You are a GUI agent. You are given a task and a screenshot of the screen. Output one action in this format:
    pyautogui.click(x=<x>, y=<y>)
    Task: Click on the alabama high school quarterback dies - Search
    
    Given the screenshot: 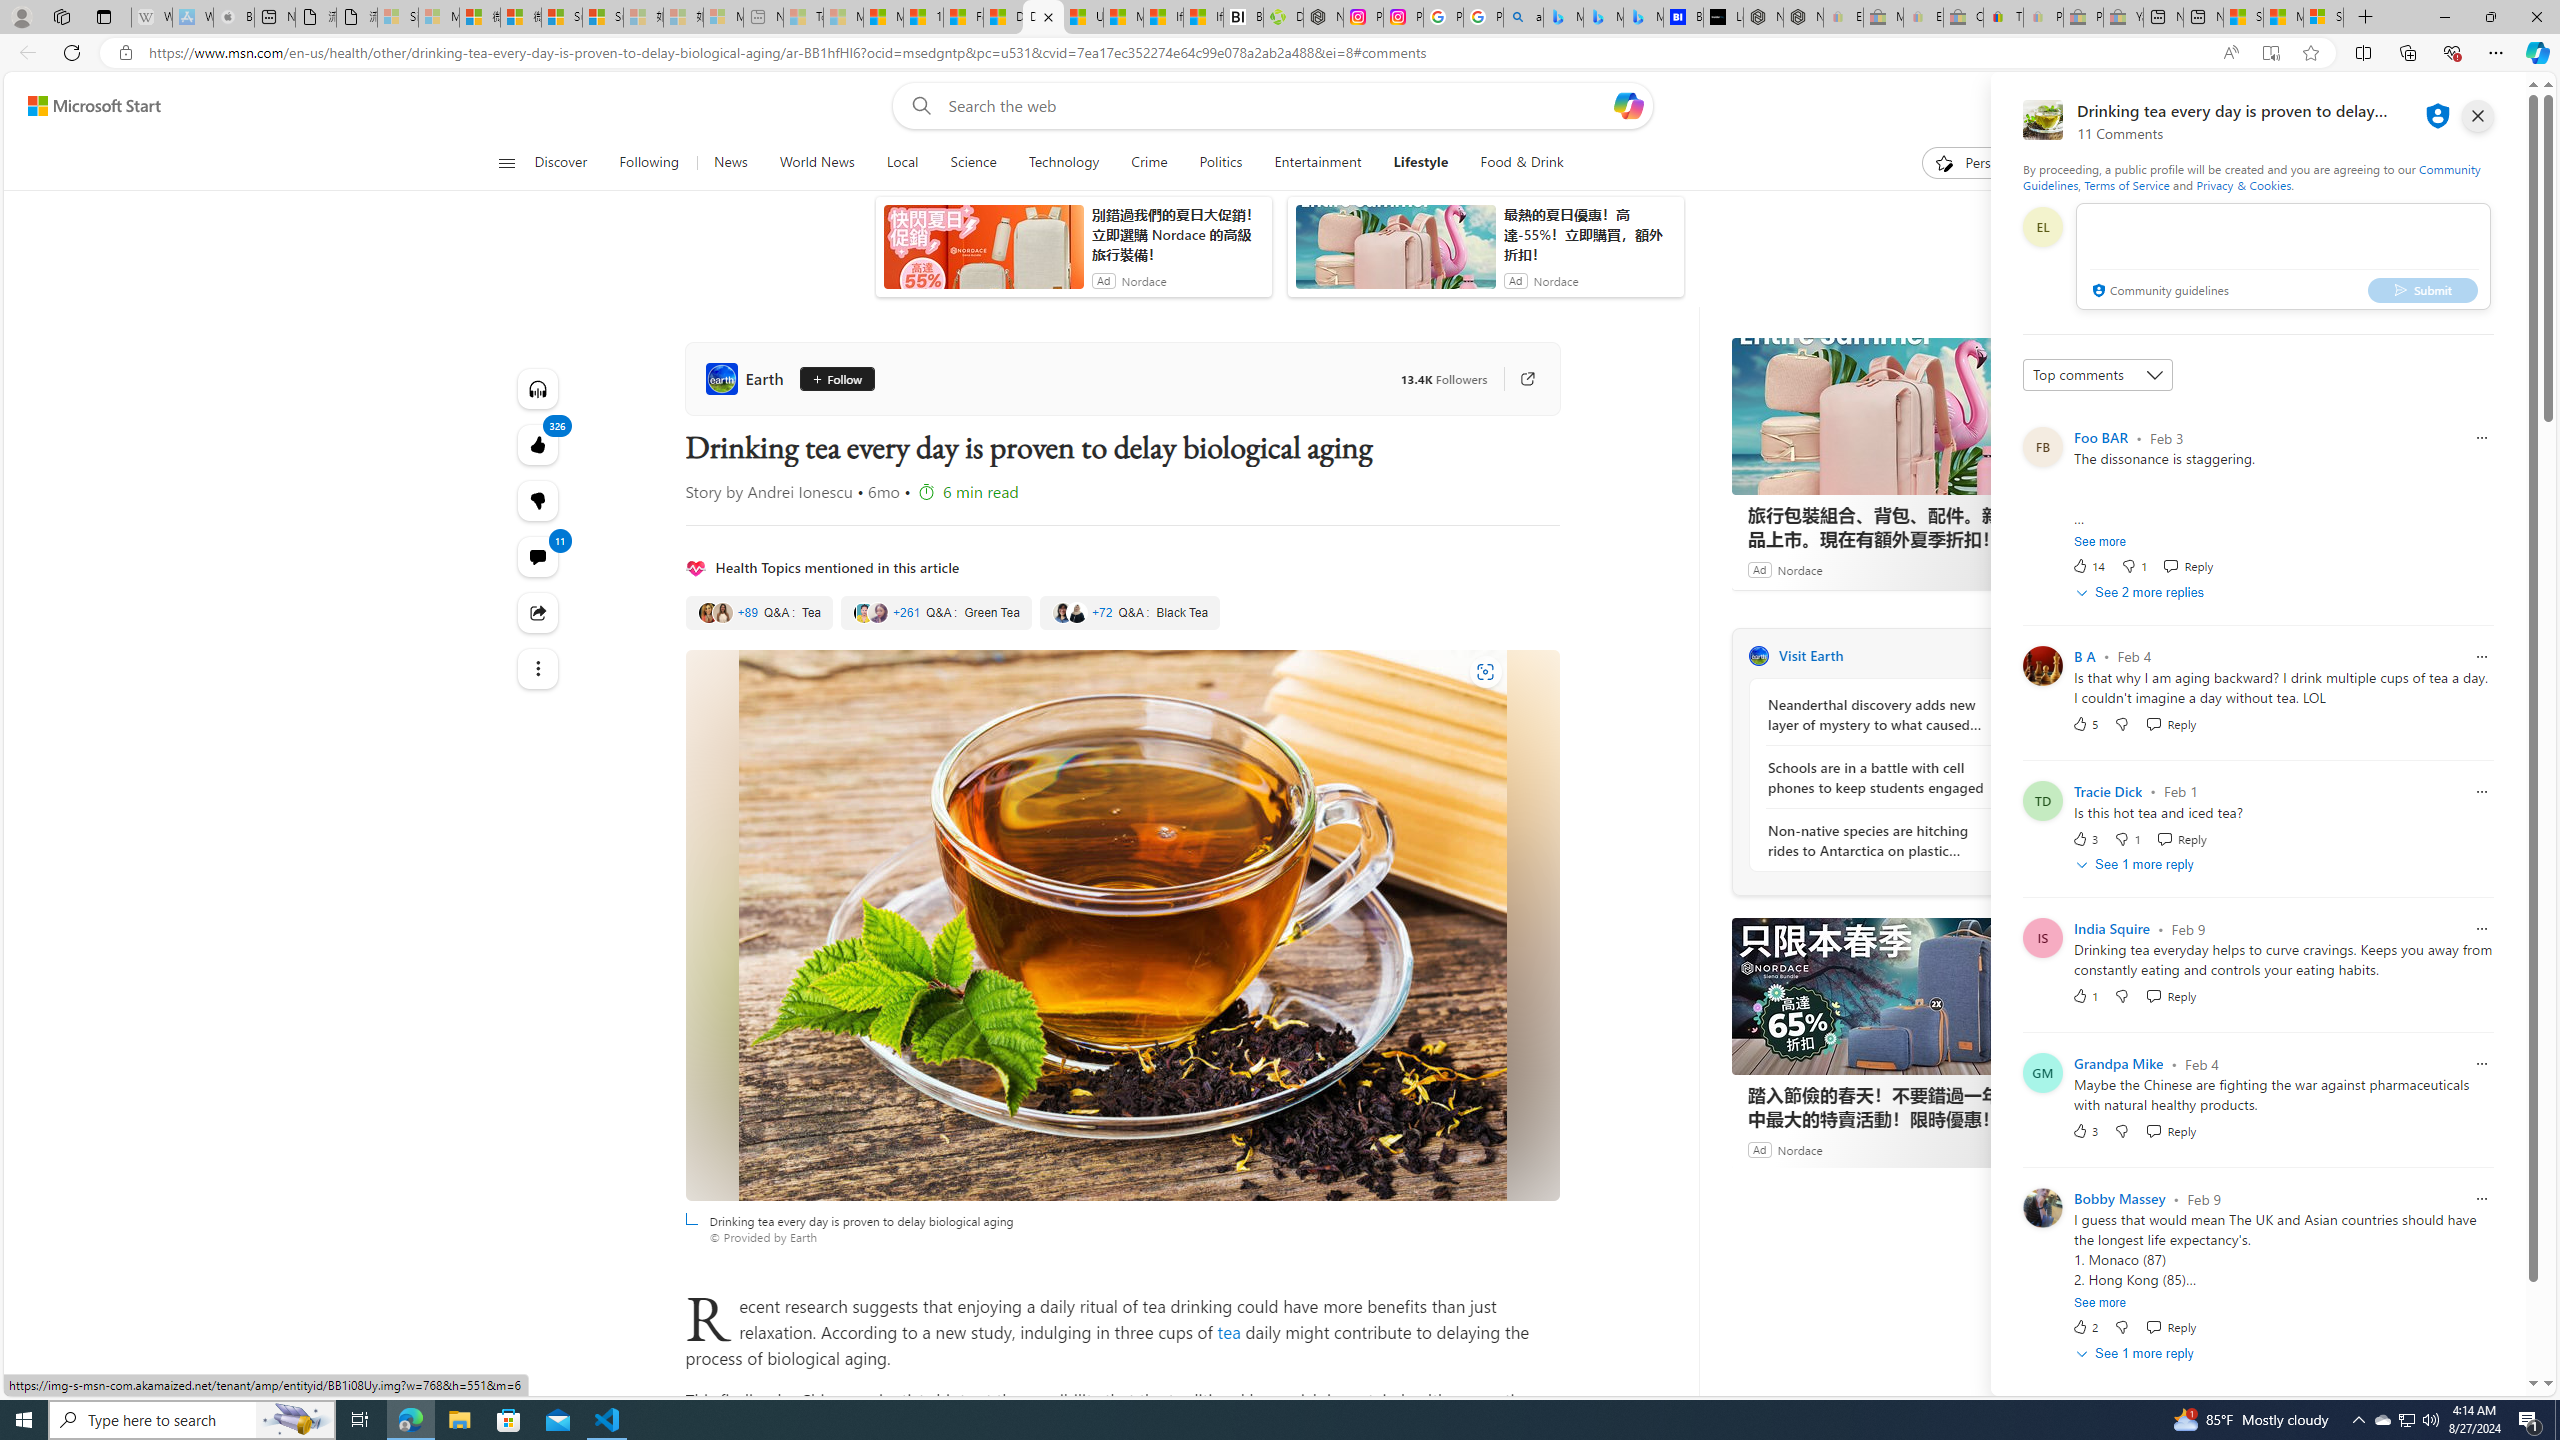 What is the action you would take?
    pyautogui.click(x=1523, y=17)
    